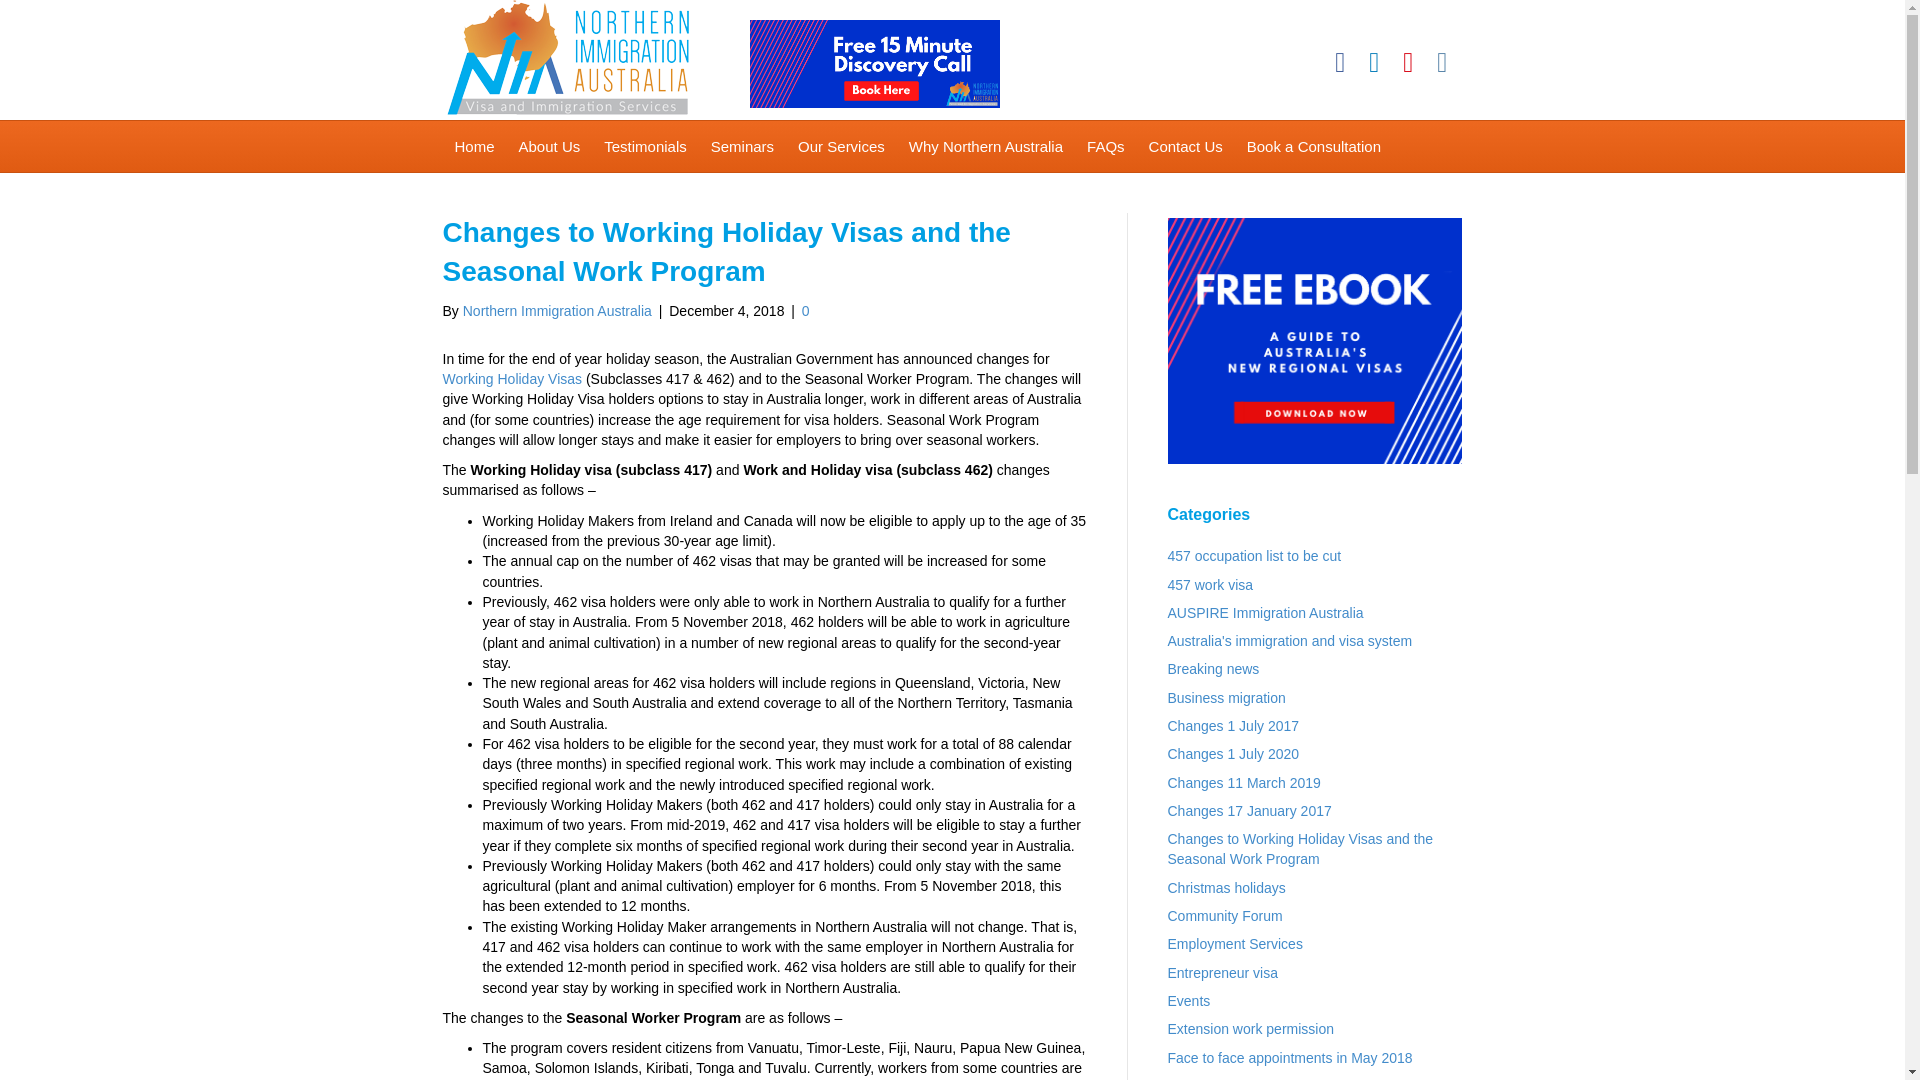 This screenshot has height=1080, width=1920. Describe the element at coordinates (474, 146) in the screenshot. I see `Home` at that location.